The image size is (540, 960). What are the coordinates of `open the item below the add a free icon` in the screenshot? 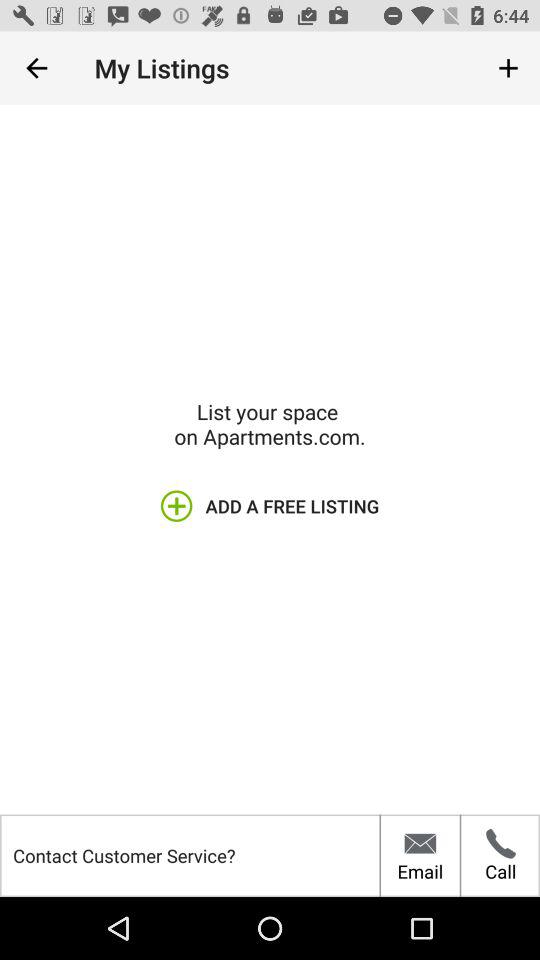 It's located at (420, 855).